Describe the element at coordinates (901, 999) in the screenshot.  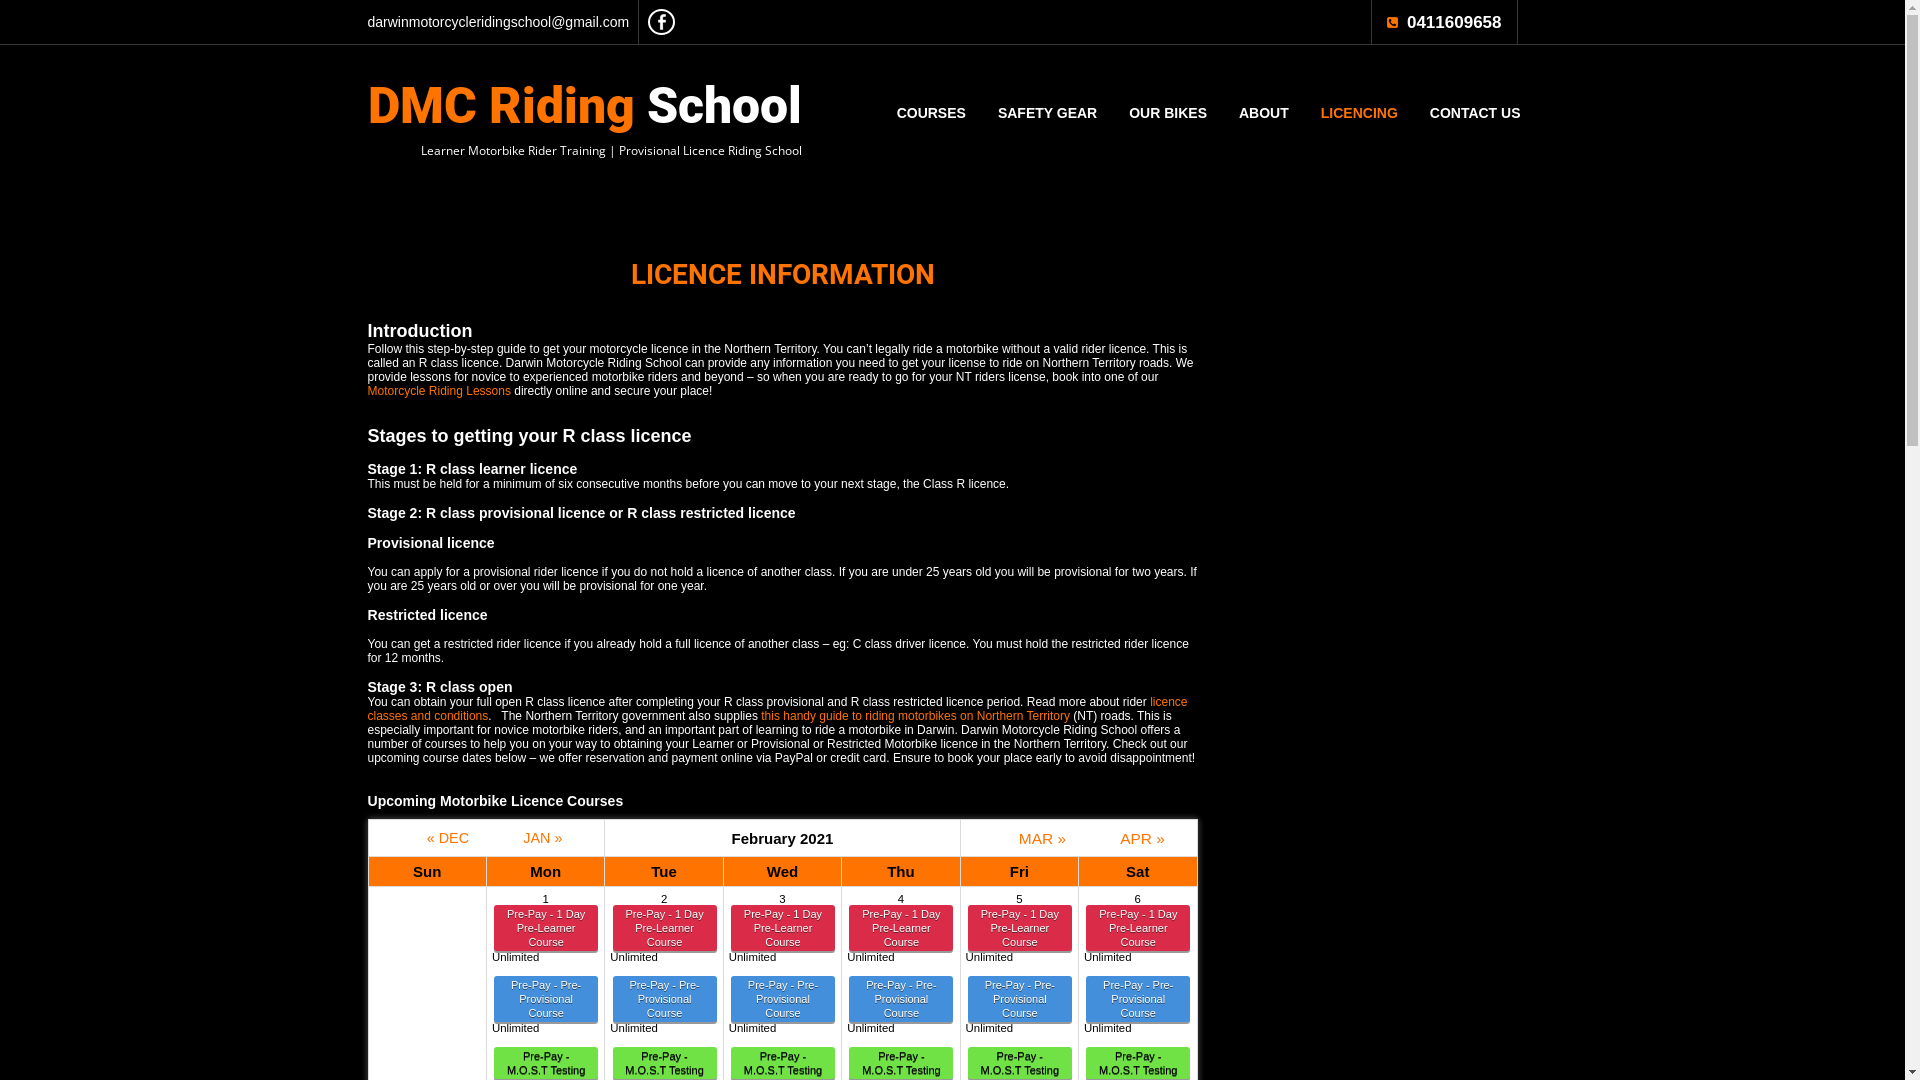
I see `Pre-Pay - Pre-Provisional Course` at that location.